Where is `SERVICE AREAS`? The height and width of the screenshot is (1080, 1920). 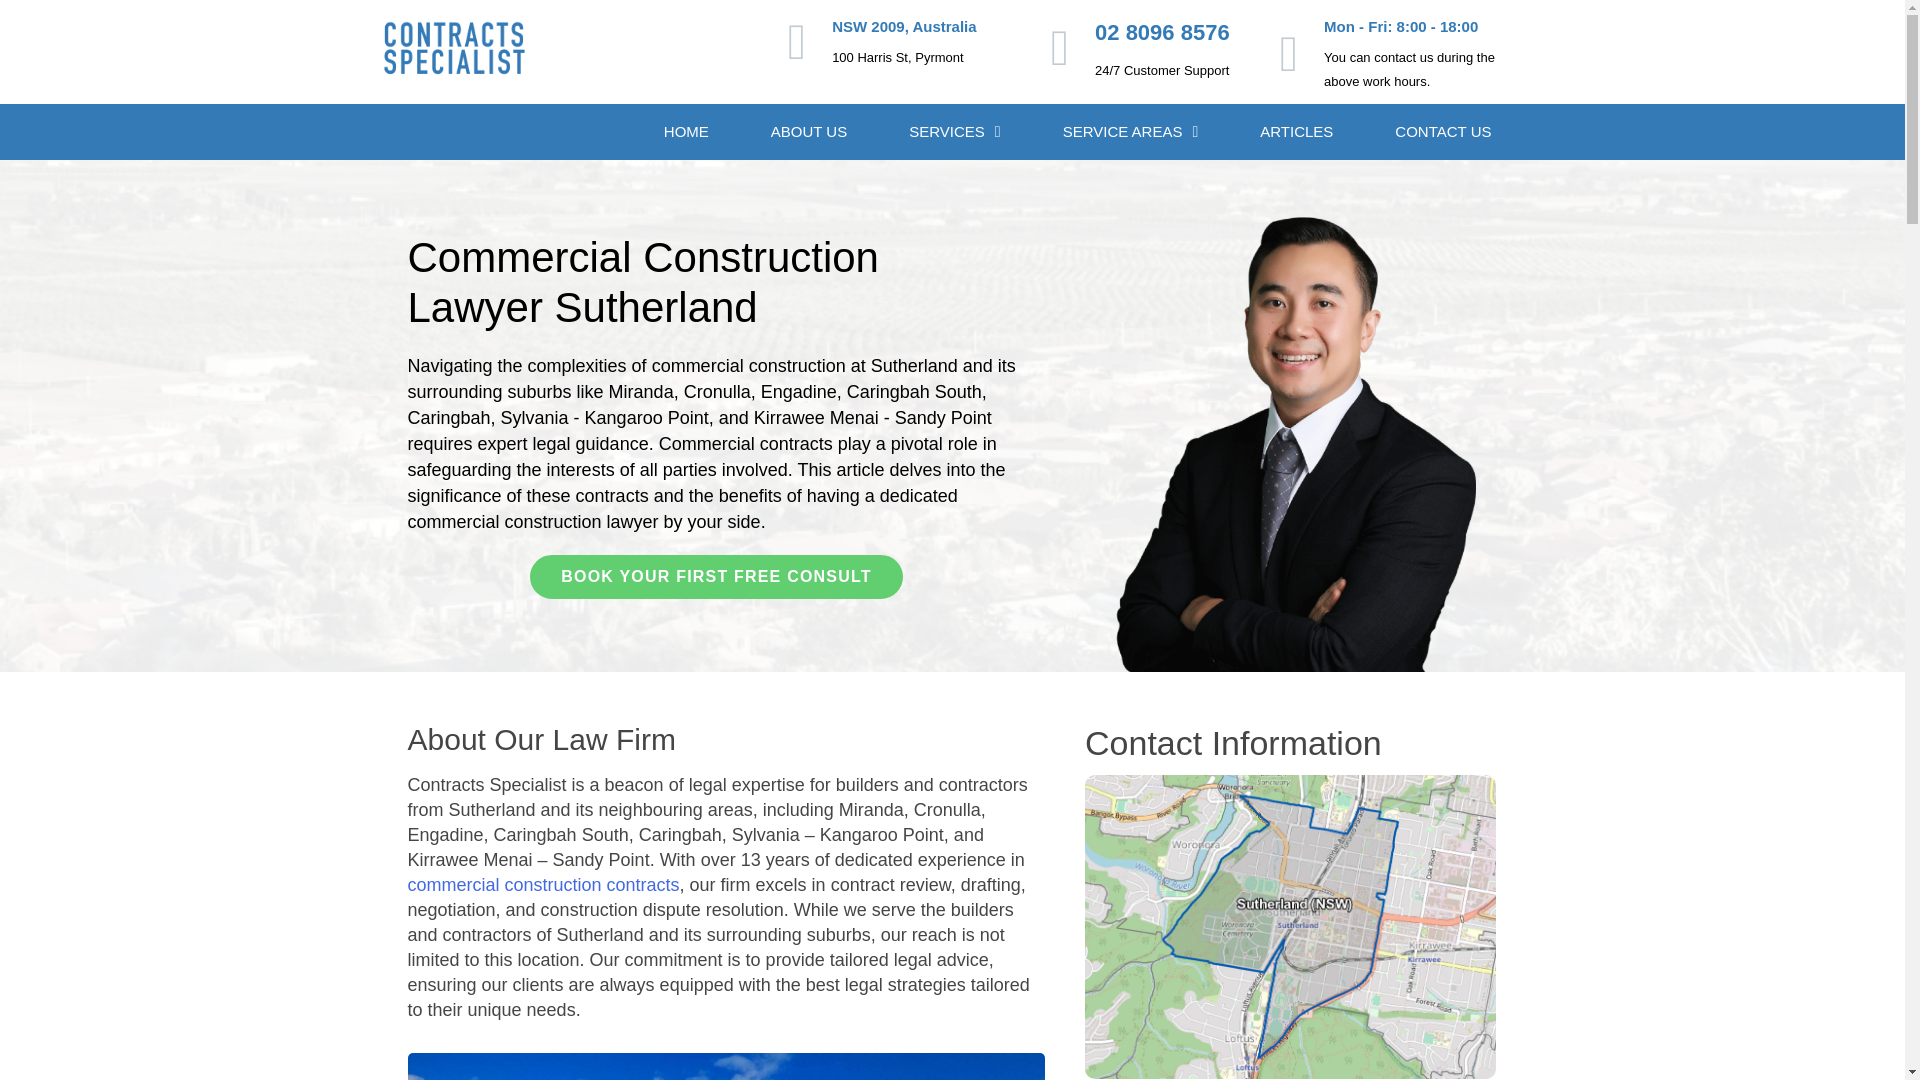 SERVICE AREAS is located at coordinates (1131, 131).